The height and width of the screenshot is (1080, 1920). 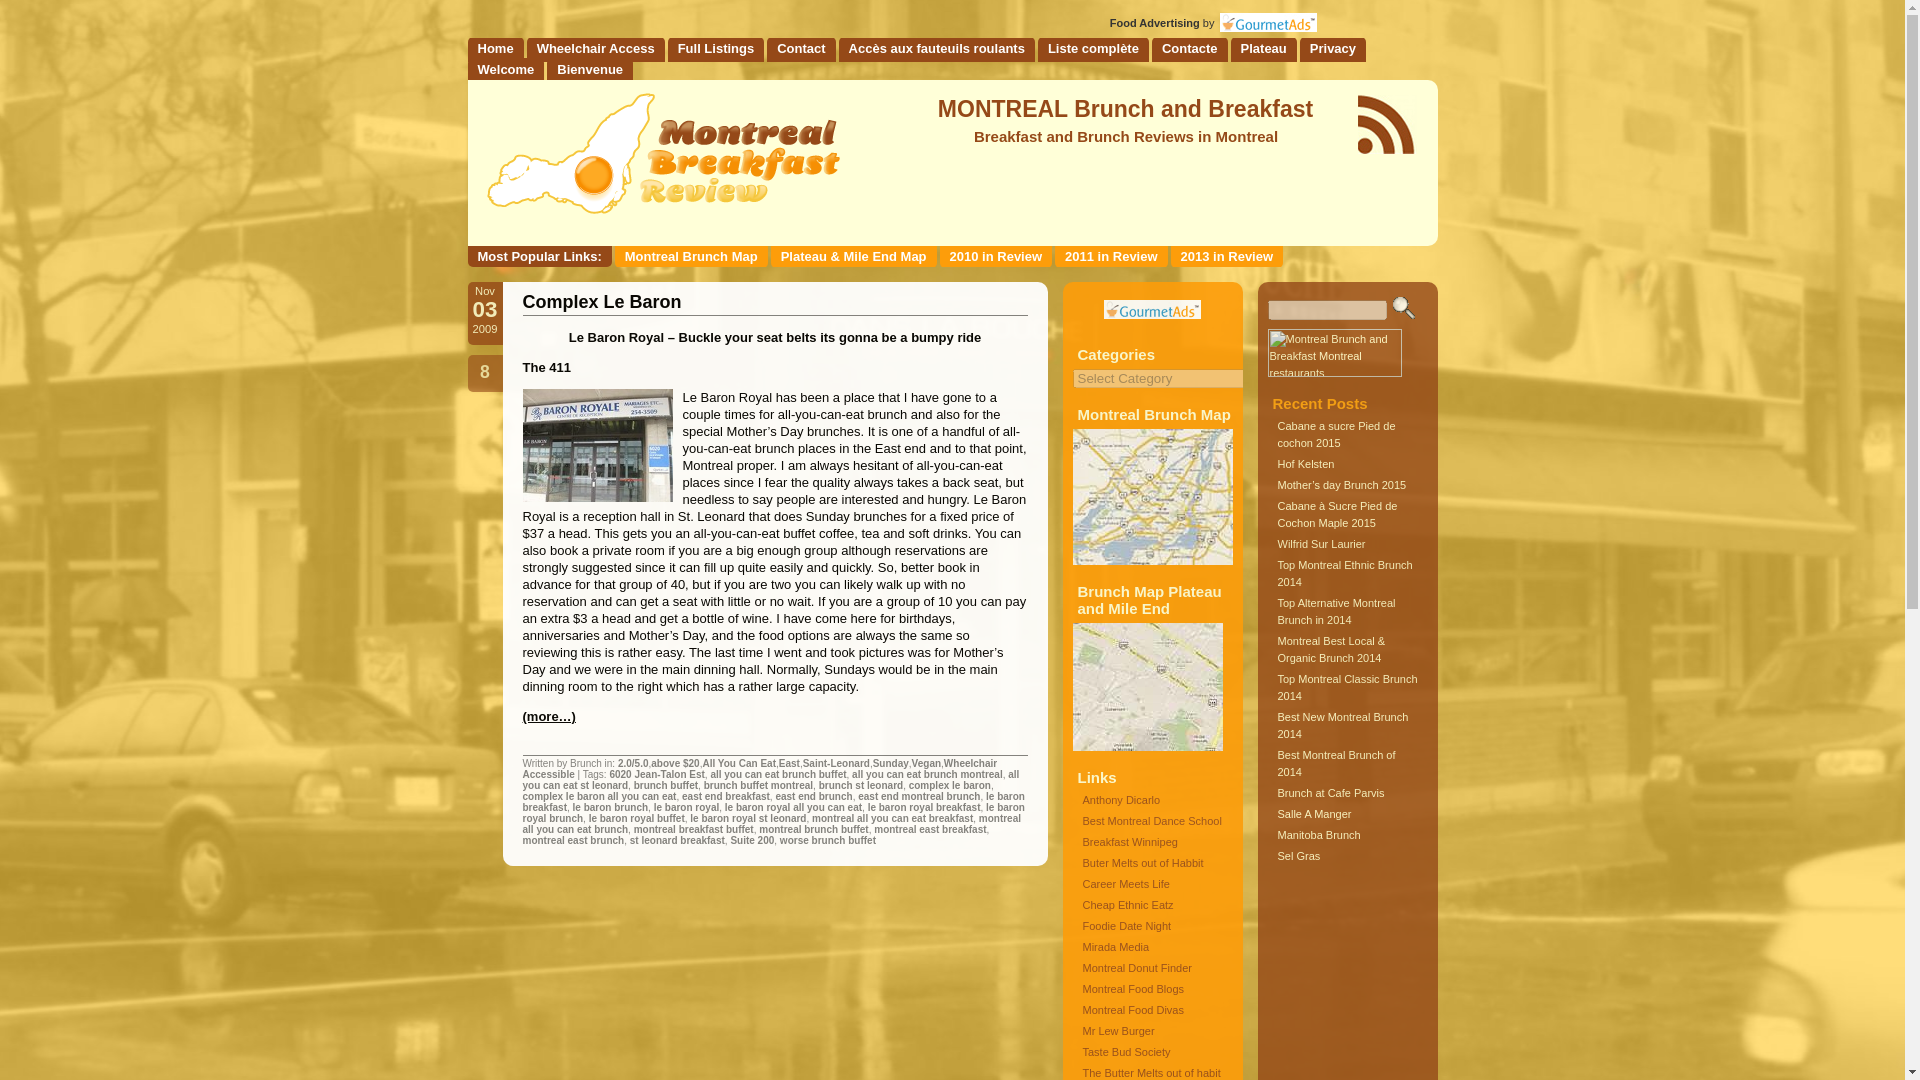 I want to click on Sunday, so click(x=890, y=763).